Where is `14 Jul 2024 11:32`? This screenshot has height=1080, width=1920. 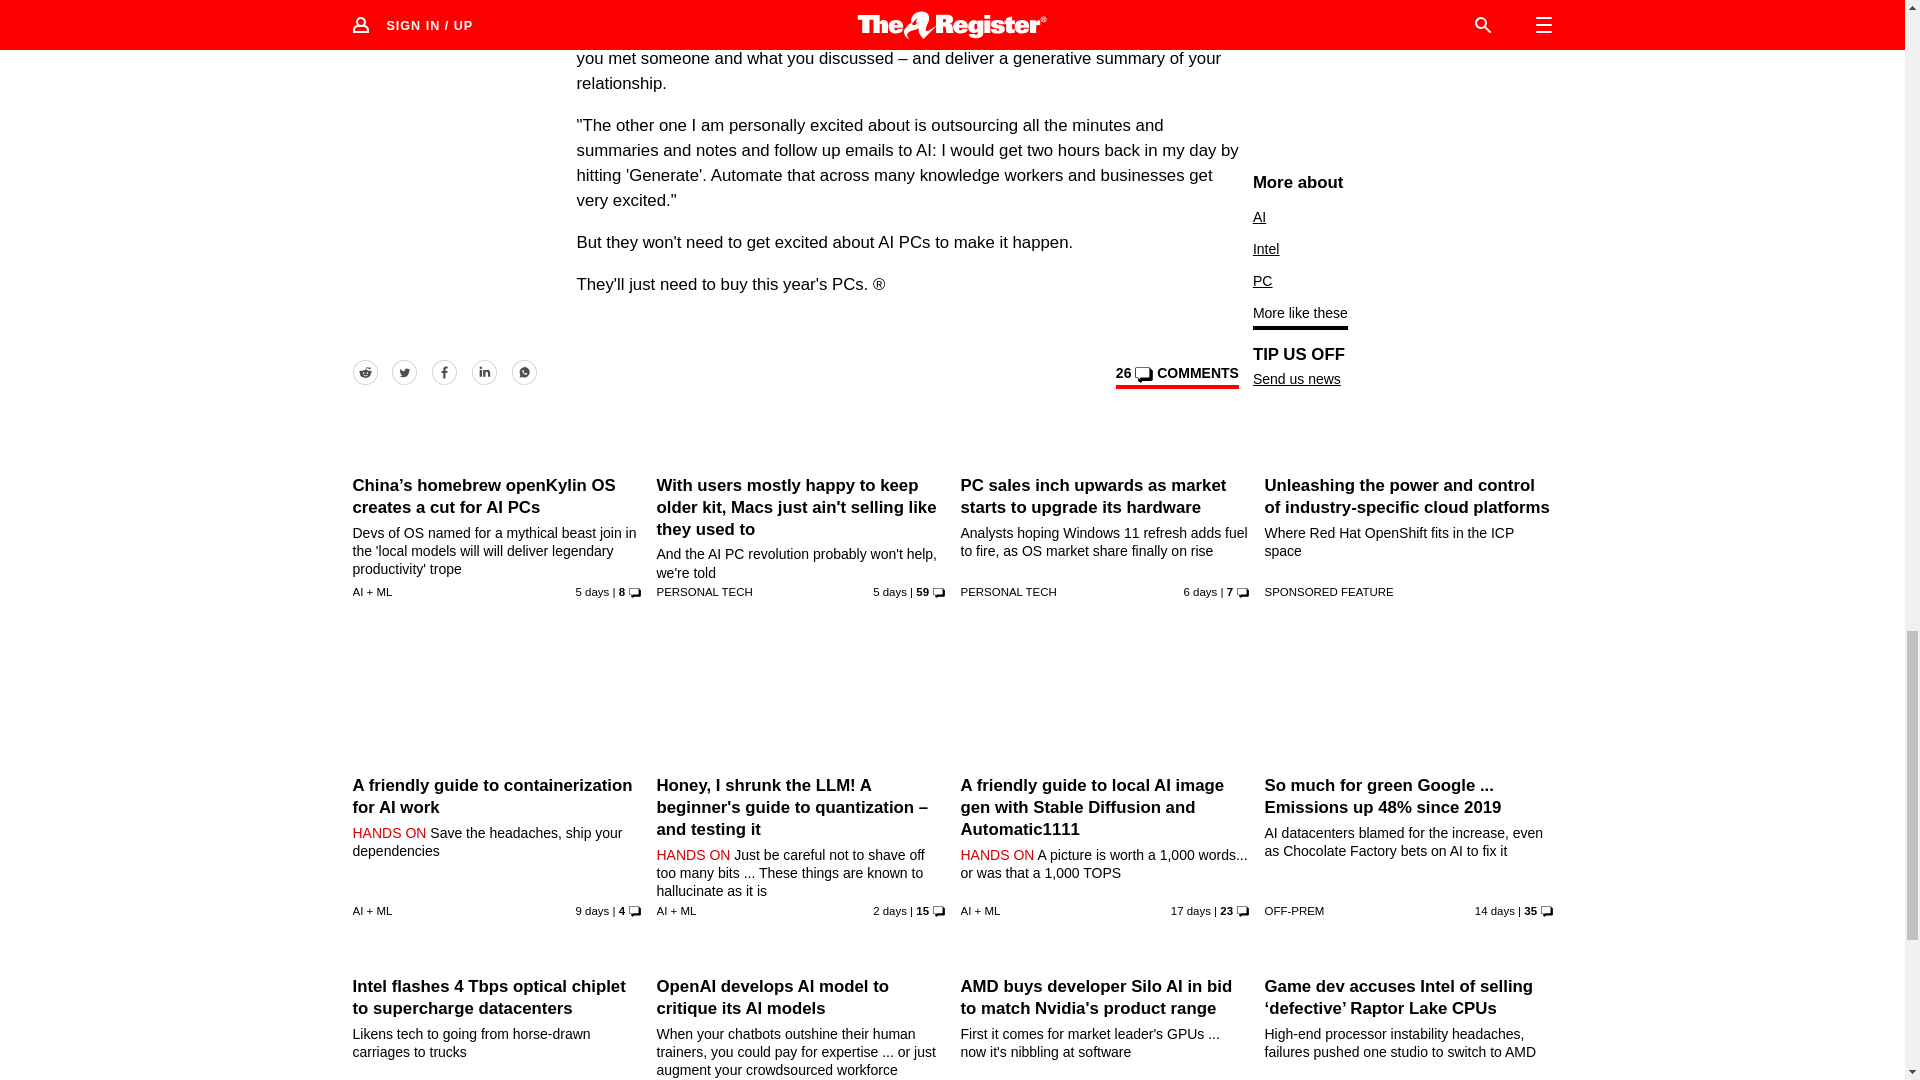
14 Jul 2024 11:32 is located at coordinates (890, 910).